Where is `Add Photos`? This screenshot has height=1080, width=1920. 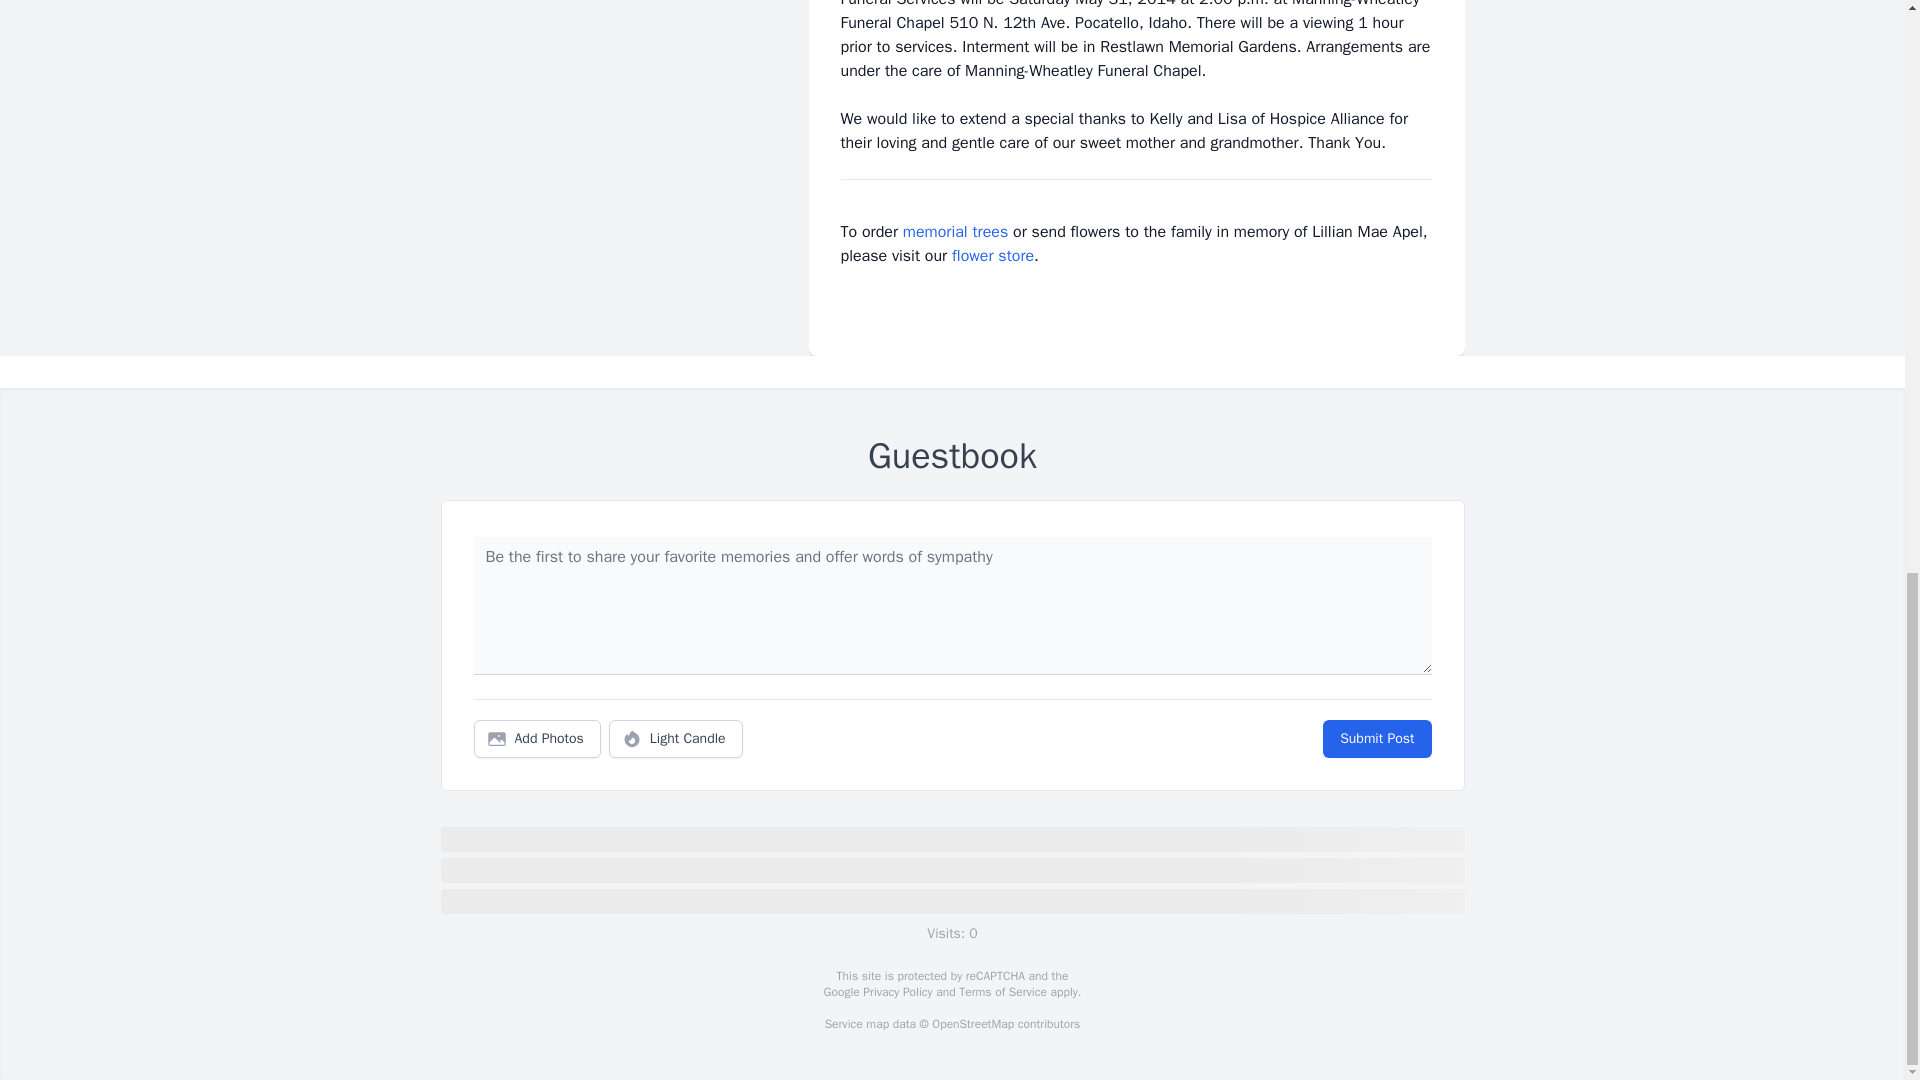
Add Photos is located at coordinates (537, 739).